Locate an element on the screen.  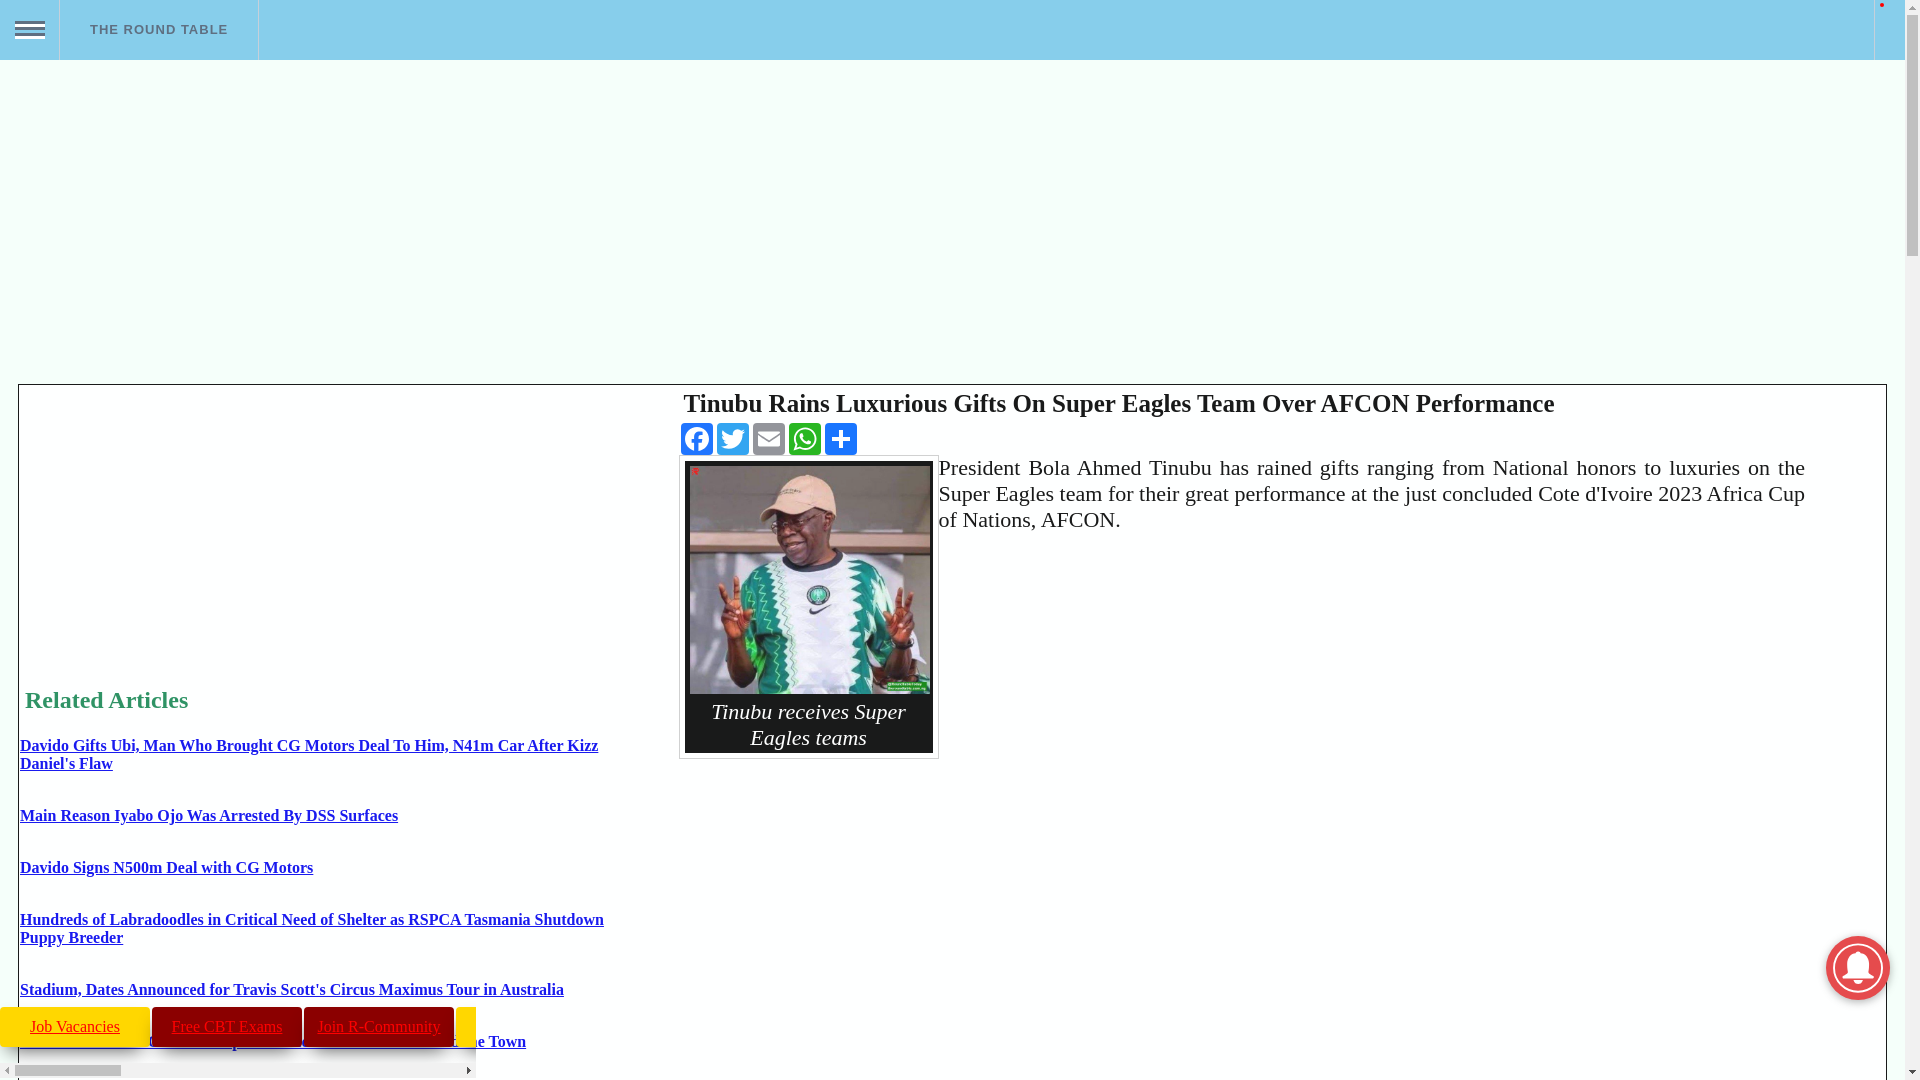
Search is located at coordinates (835, 1026).